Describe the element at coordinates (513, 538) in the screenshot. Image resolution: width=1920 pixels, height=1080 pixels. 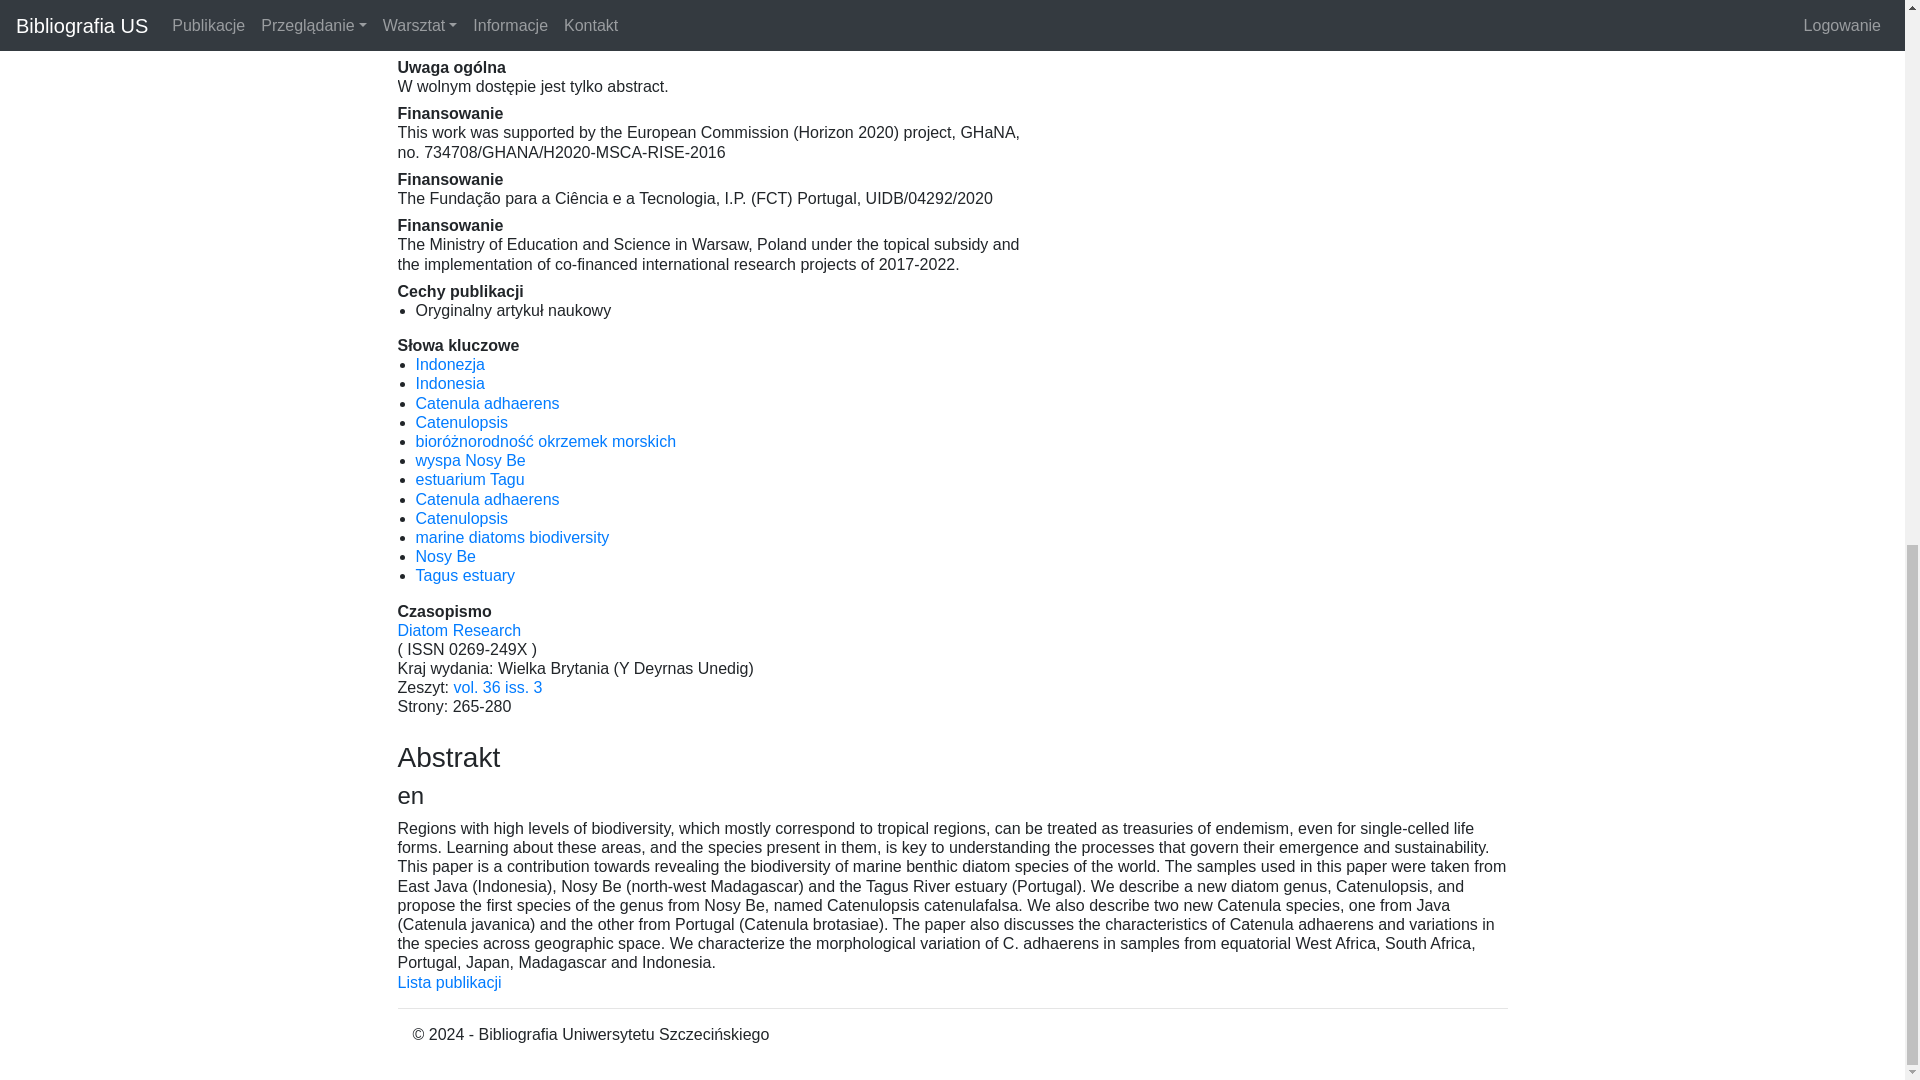
I see `marine diatoms biodiversity` at that location.